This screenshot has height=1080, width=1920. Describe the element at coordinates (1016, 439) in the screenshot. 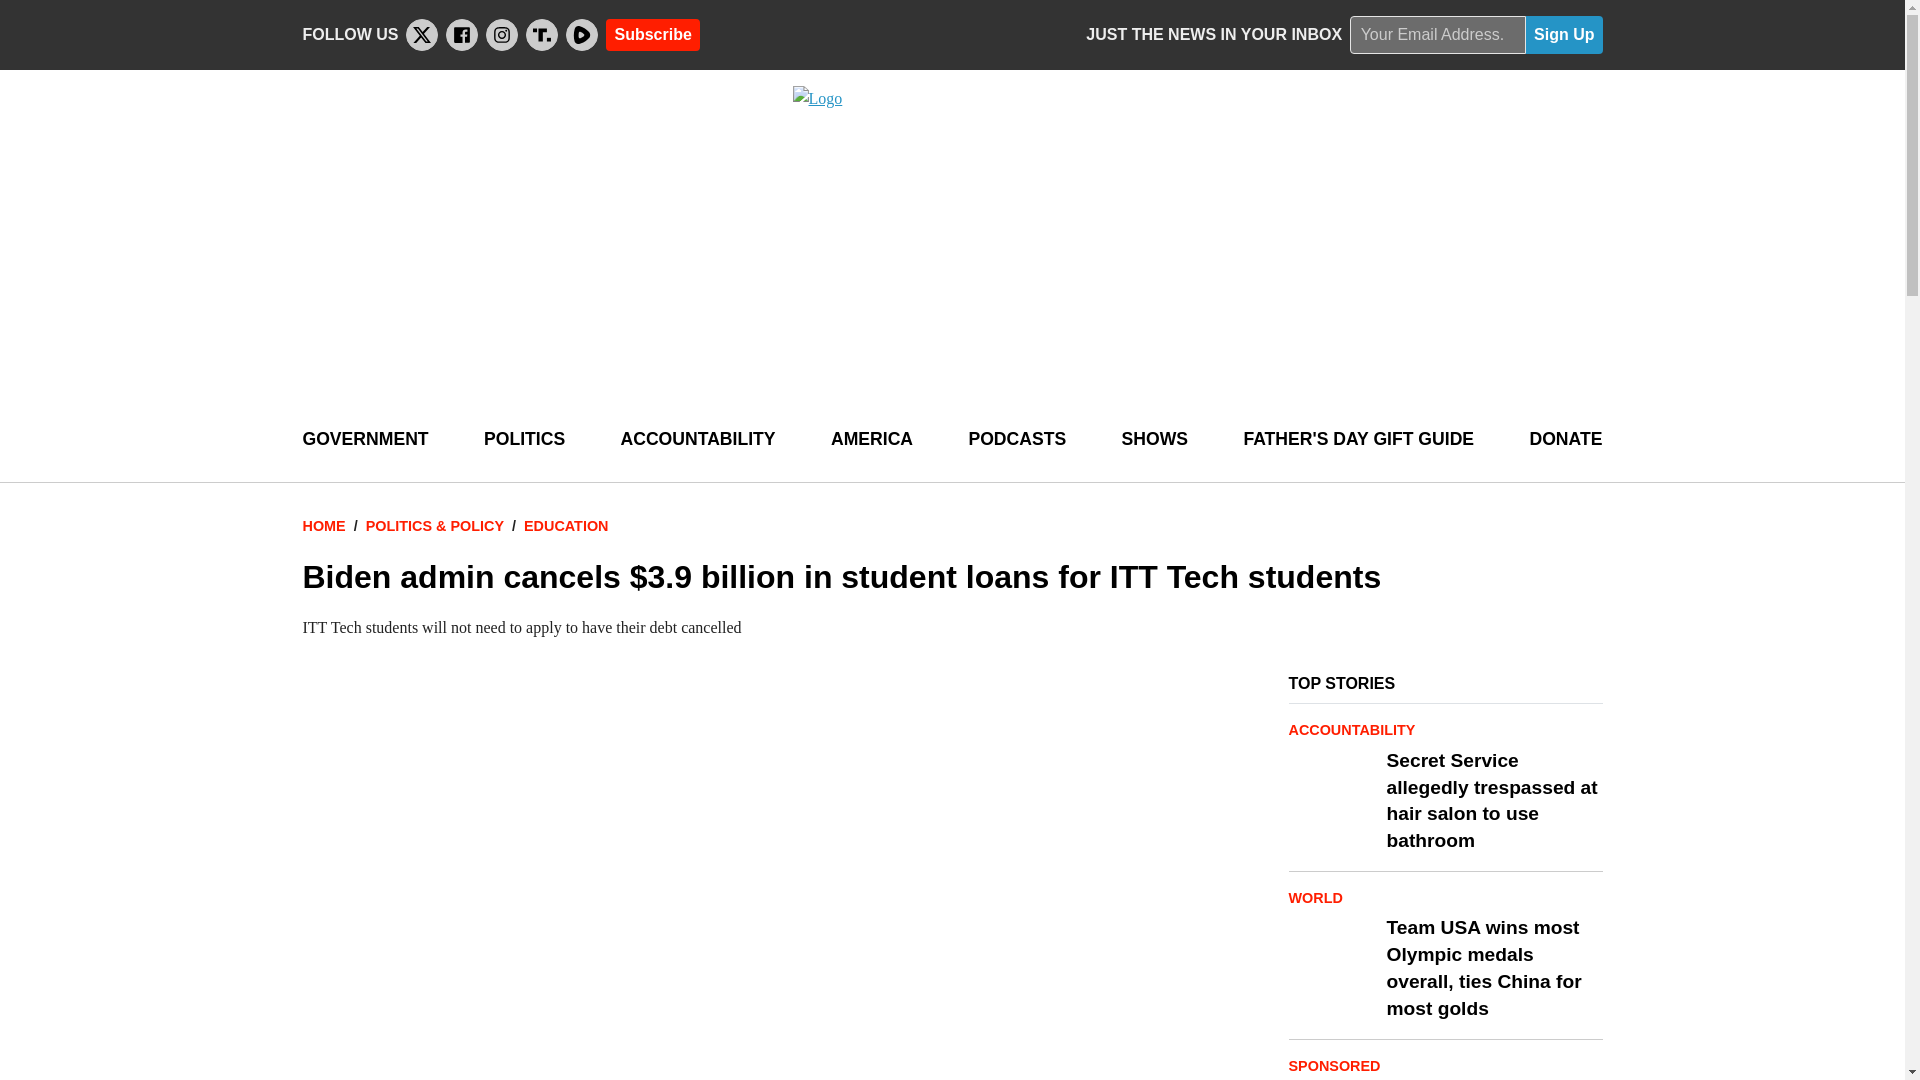

I see `PODCASTS` at that location.